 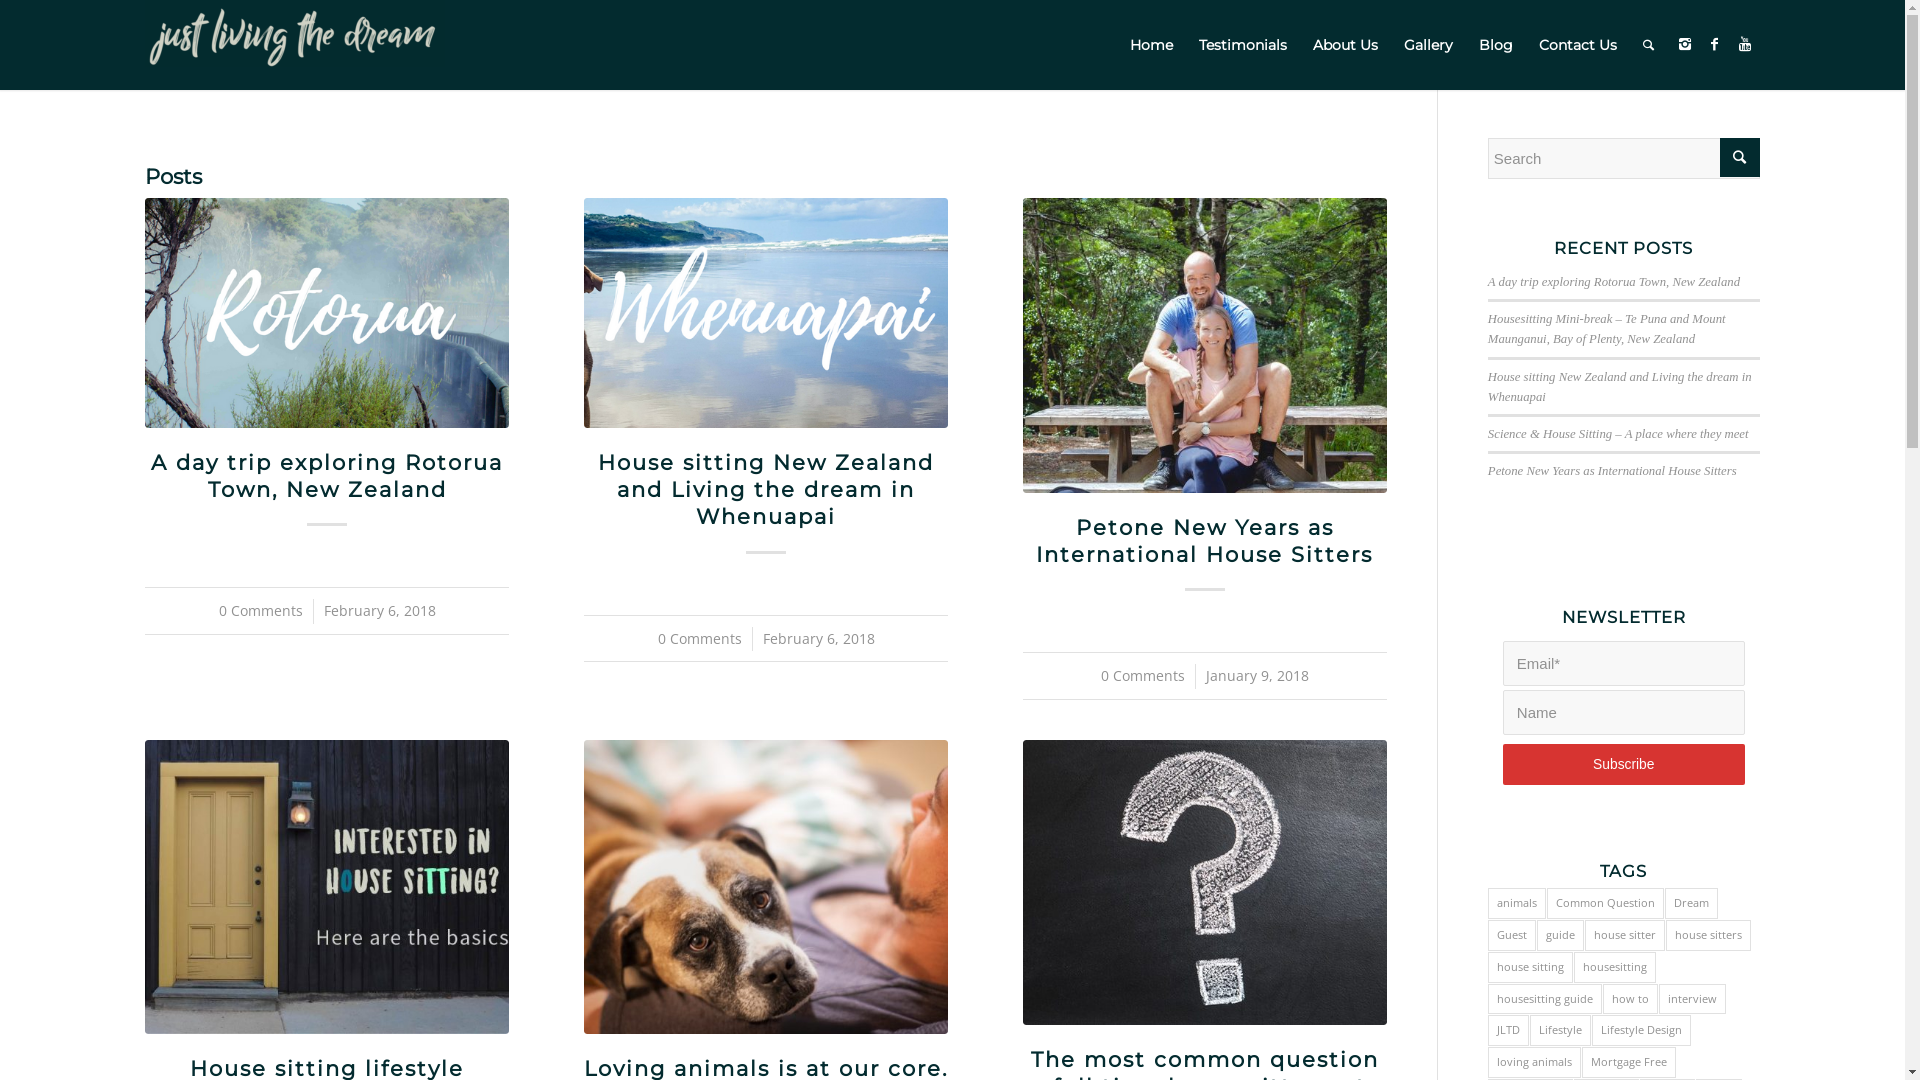 What do you see at coordinates (1708, 936) in the screenshot?
I see `house sitters` at bounding box center [1708, 936].